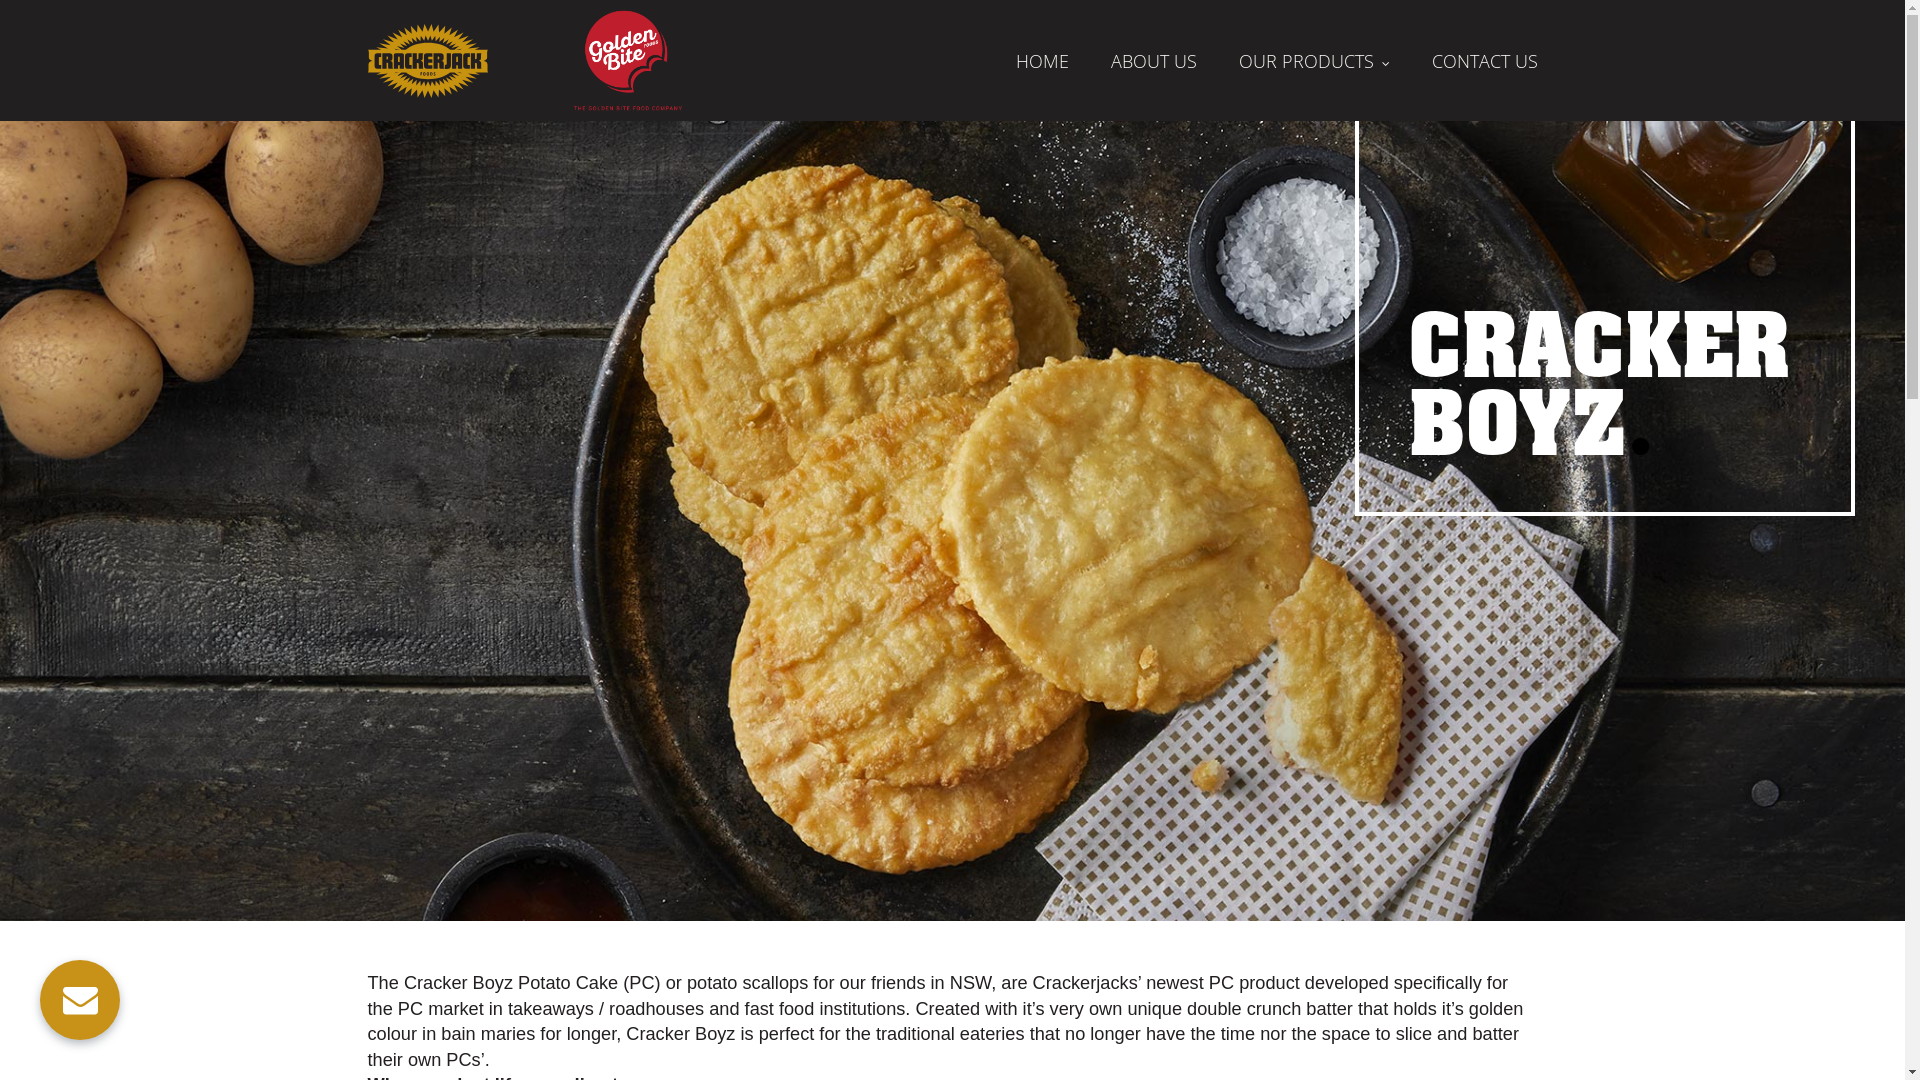 This screenshot has height=1080, width=1920. I want to click on OUR PRODUCTS, so click(1314, 61).